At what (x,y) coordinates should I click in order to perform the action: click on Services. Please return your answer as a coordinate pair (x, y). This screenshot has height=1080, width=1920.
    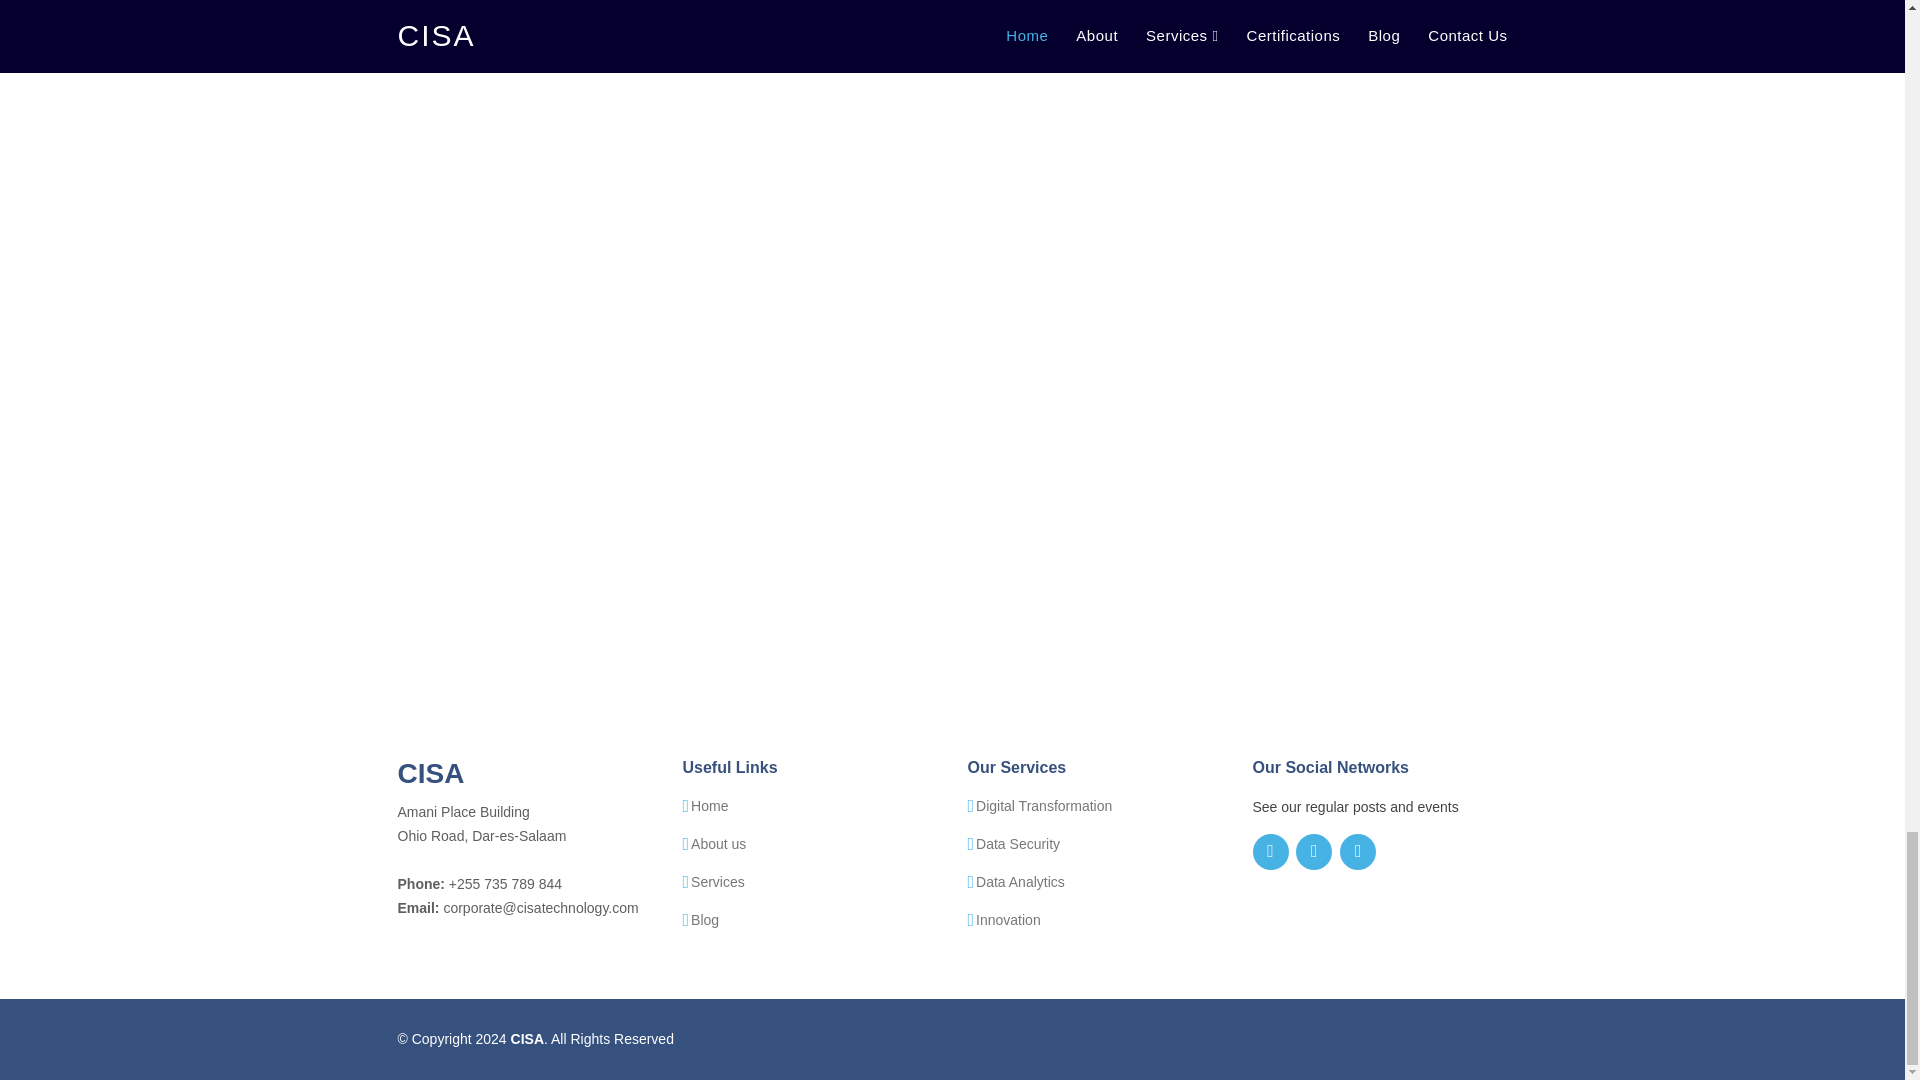
    Looking at the image, I should click on (718, 881).